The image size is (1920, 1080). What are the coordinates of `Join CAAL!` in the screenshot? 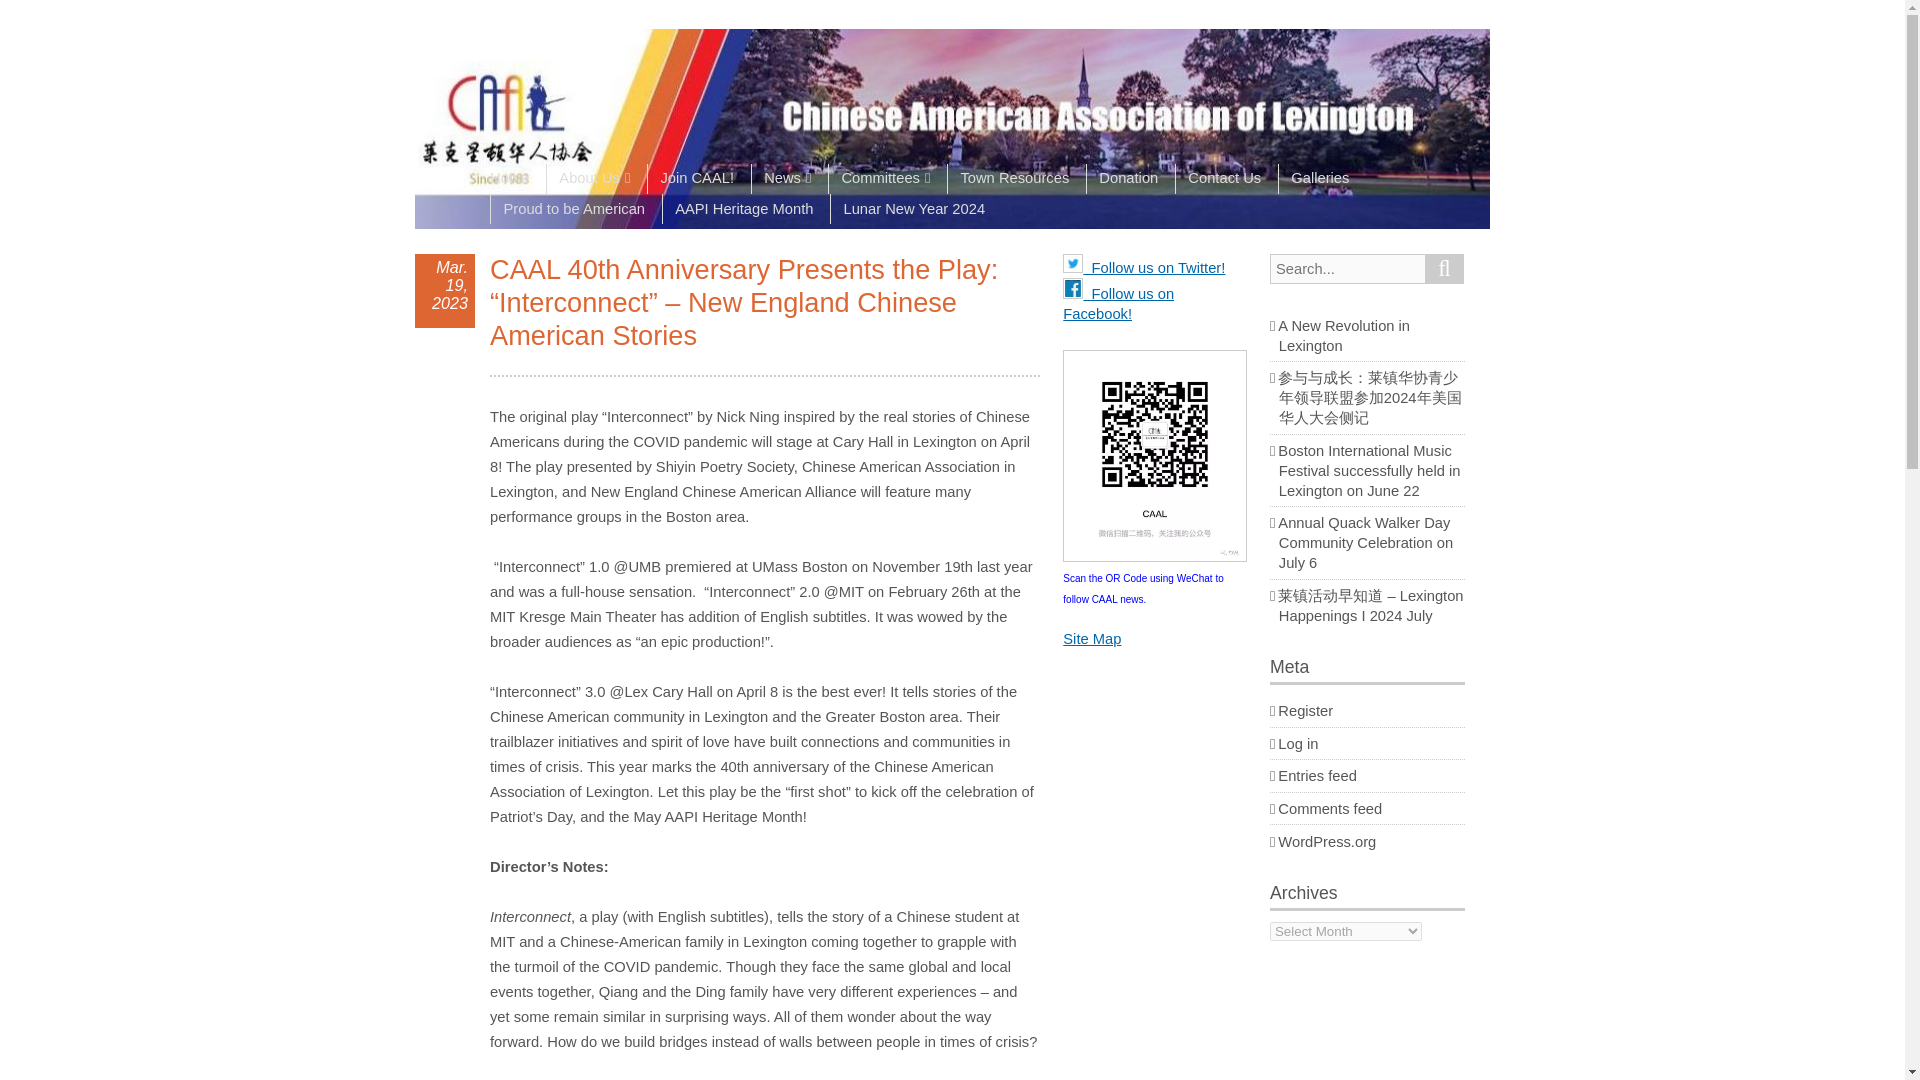 It's located at (696, 179).